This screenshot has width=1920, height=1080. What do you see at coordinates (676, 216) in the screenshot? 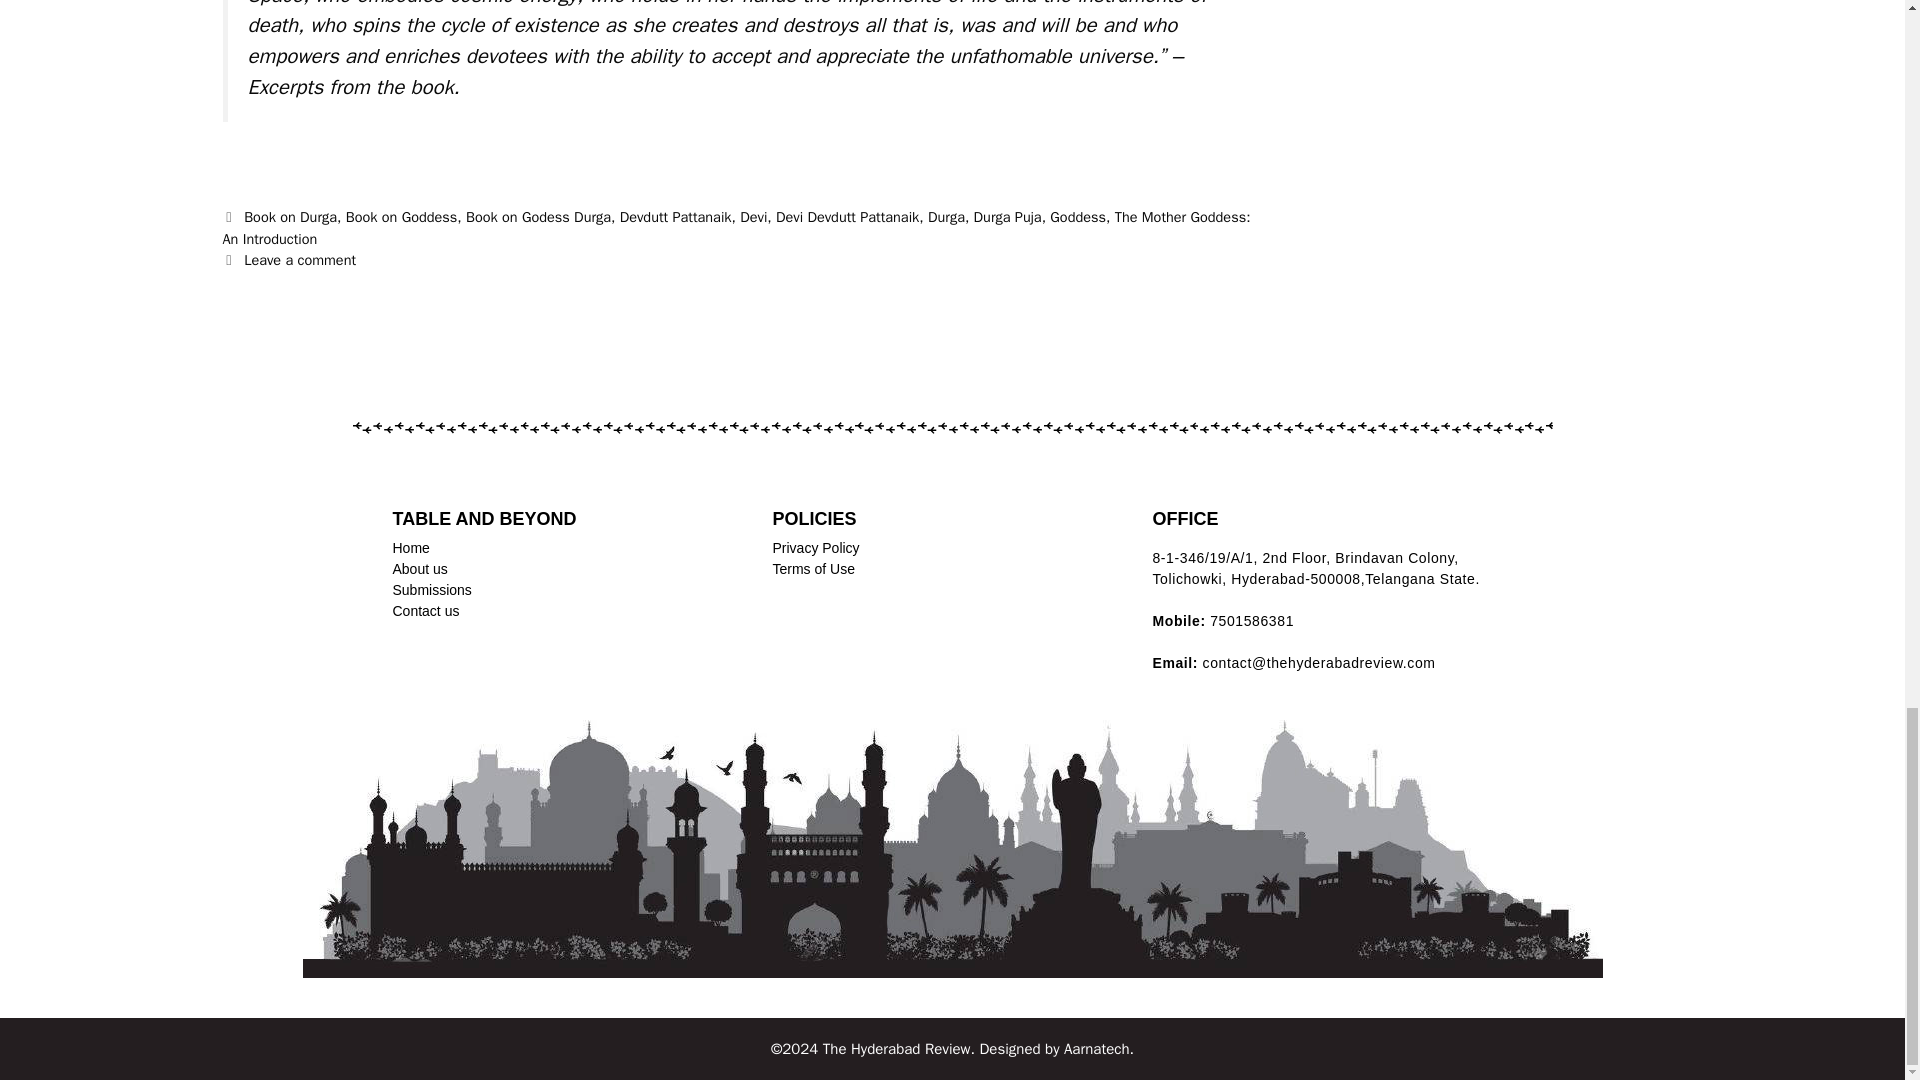
I see `Devdutt Pattanaik` at bounding box center [676, 216].